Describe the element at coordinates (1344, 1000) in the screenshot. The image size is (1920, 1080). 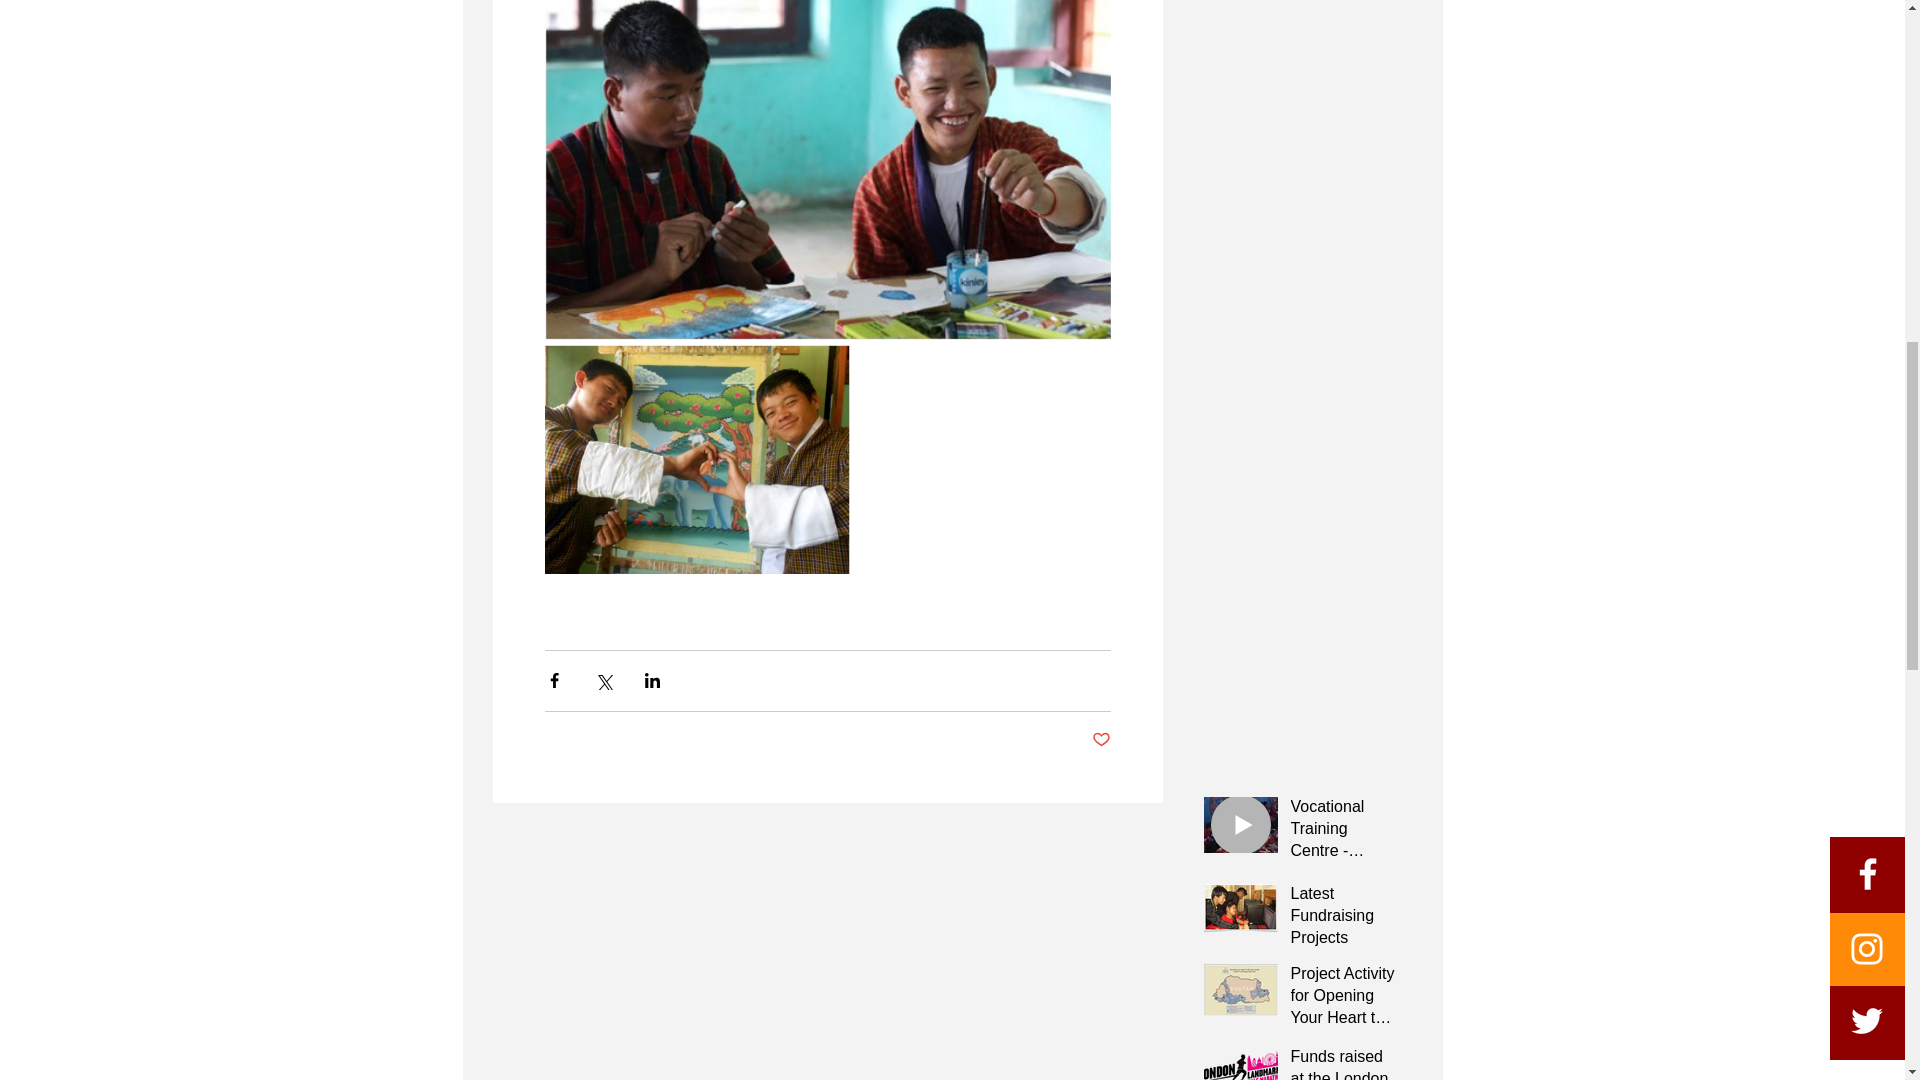
I see `Project Activity for Opening Your Heart to Bhutan` at that location.